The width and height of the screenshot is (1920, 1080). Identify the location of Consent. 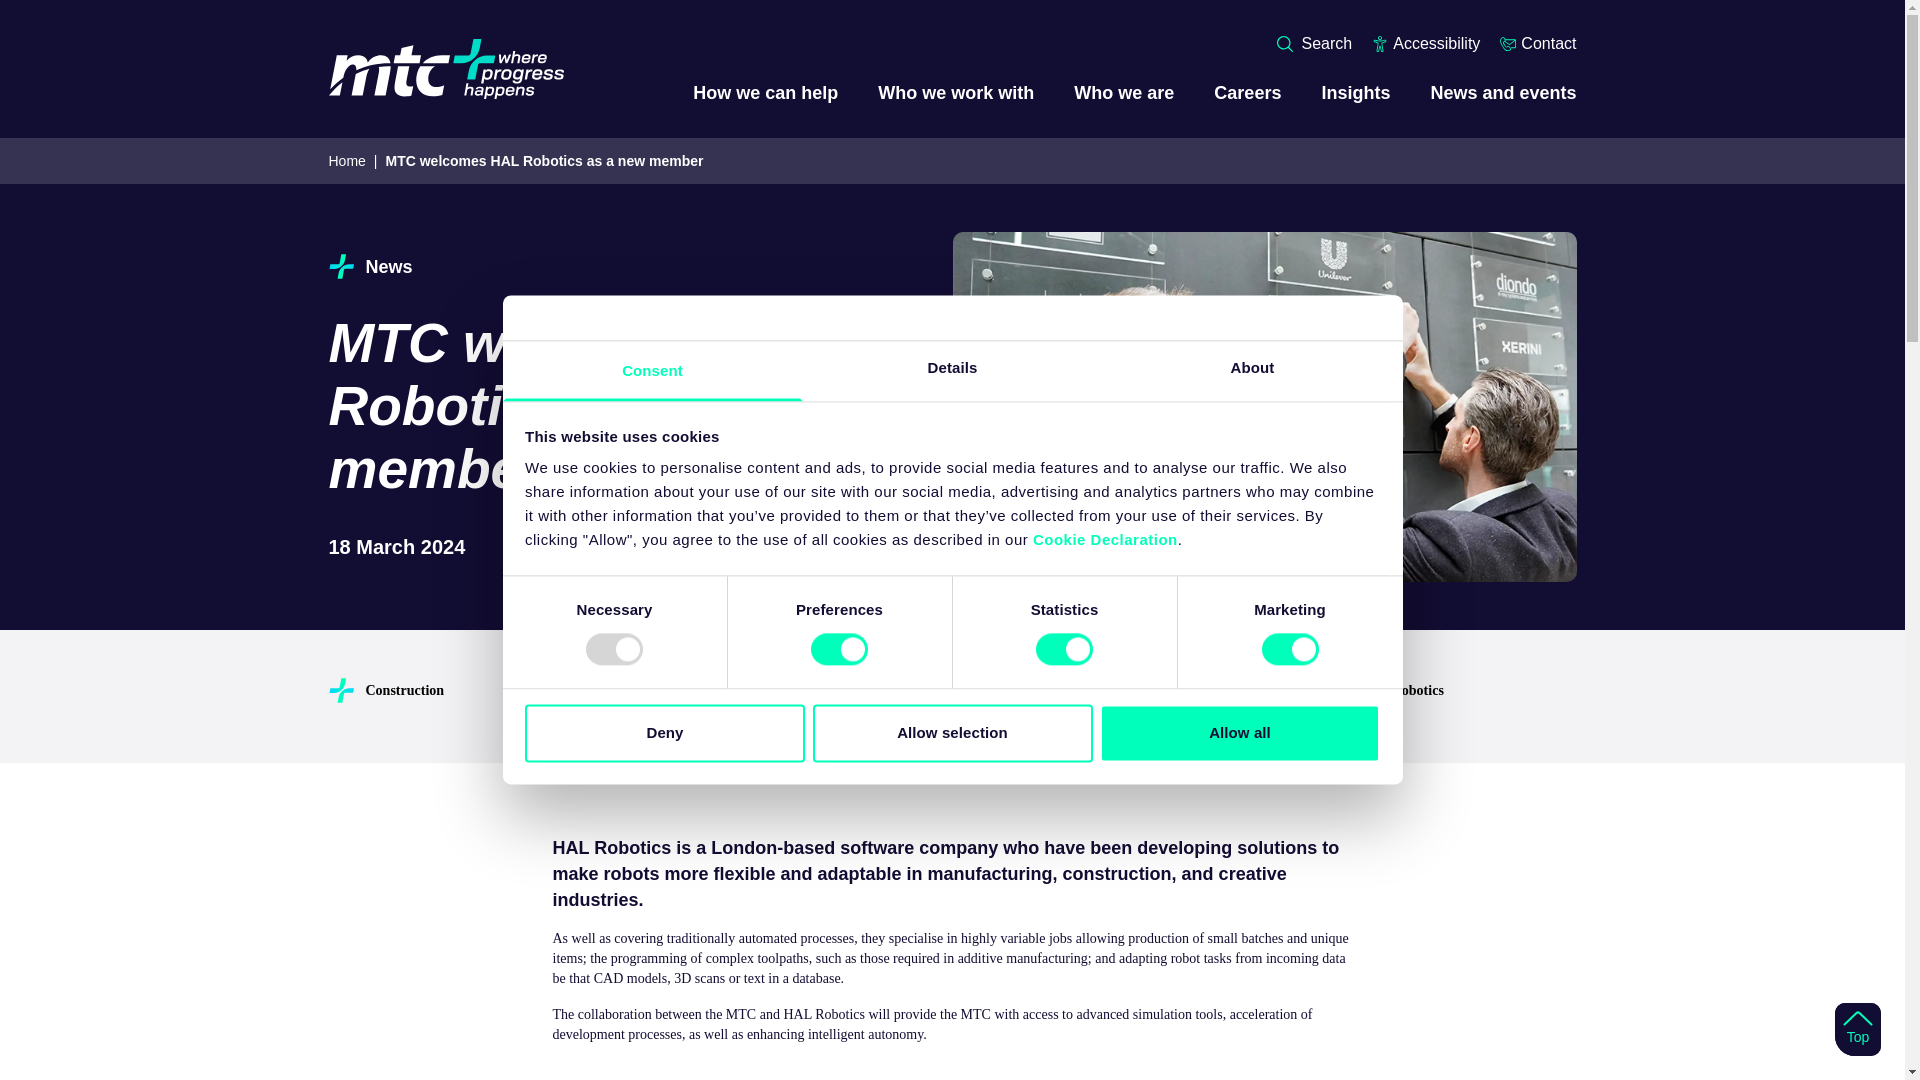
(652, 370).